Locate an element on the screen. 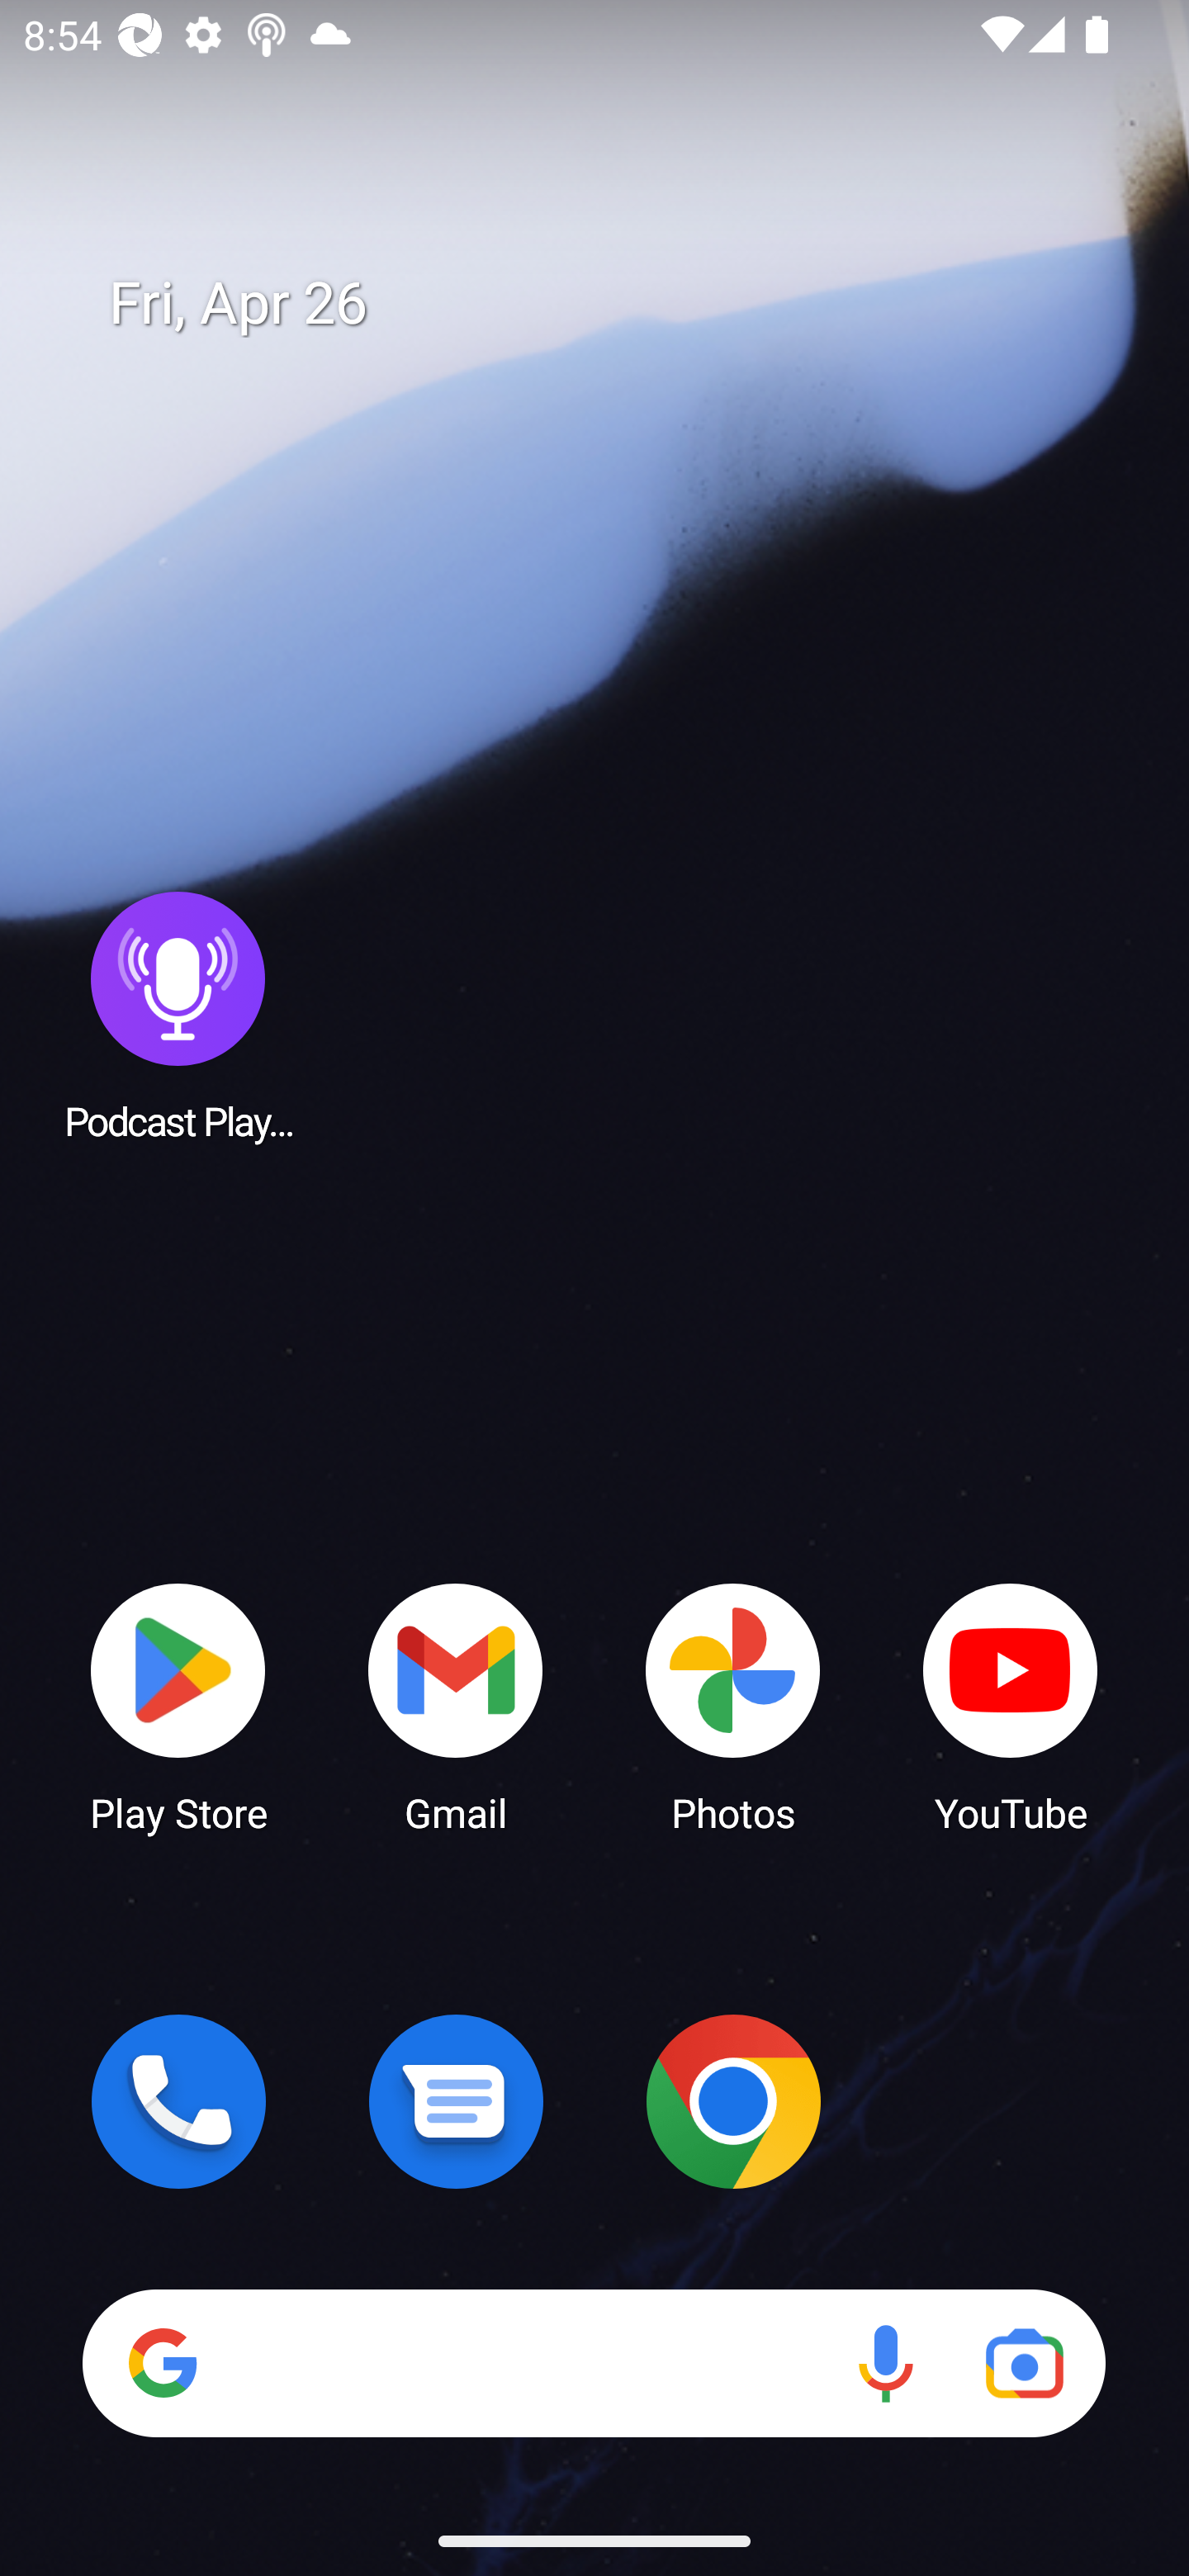  Gmail is located at coordinates (456, 1706).